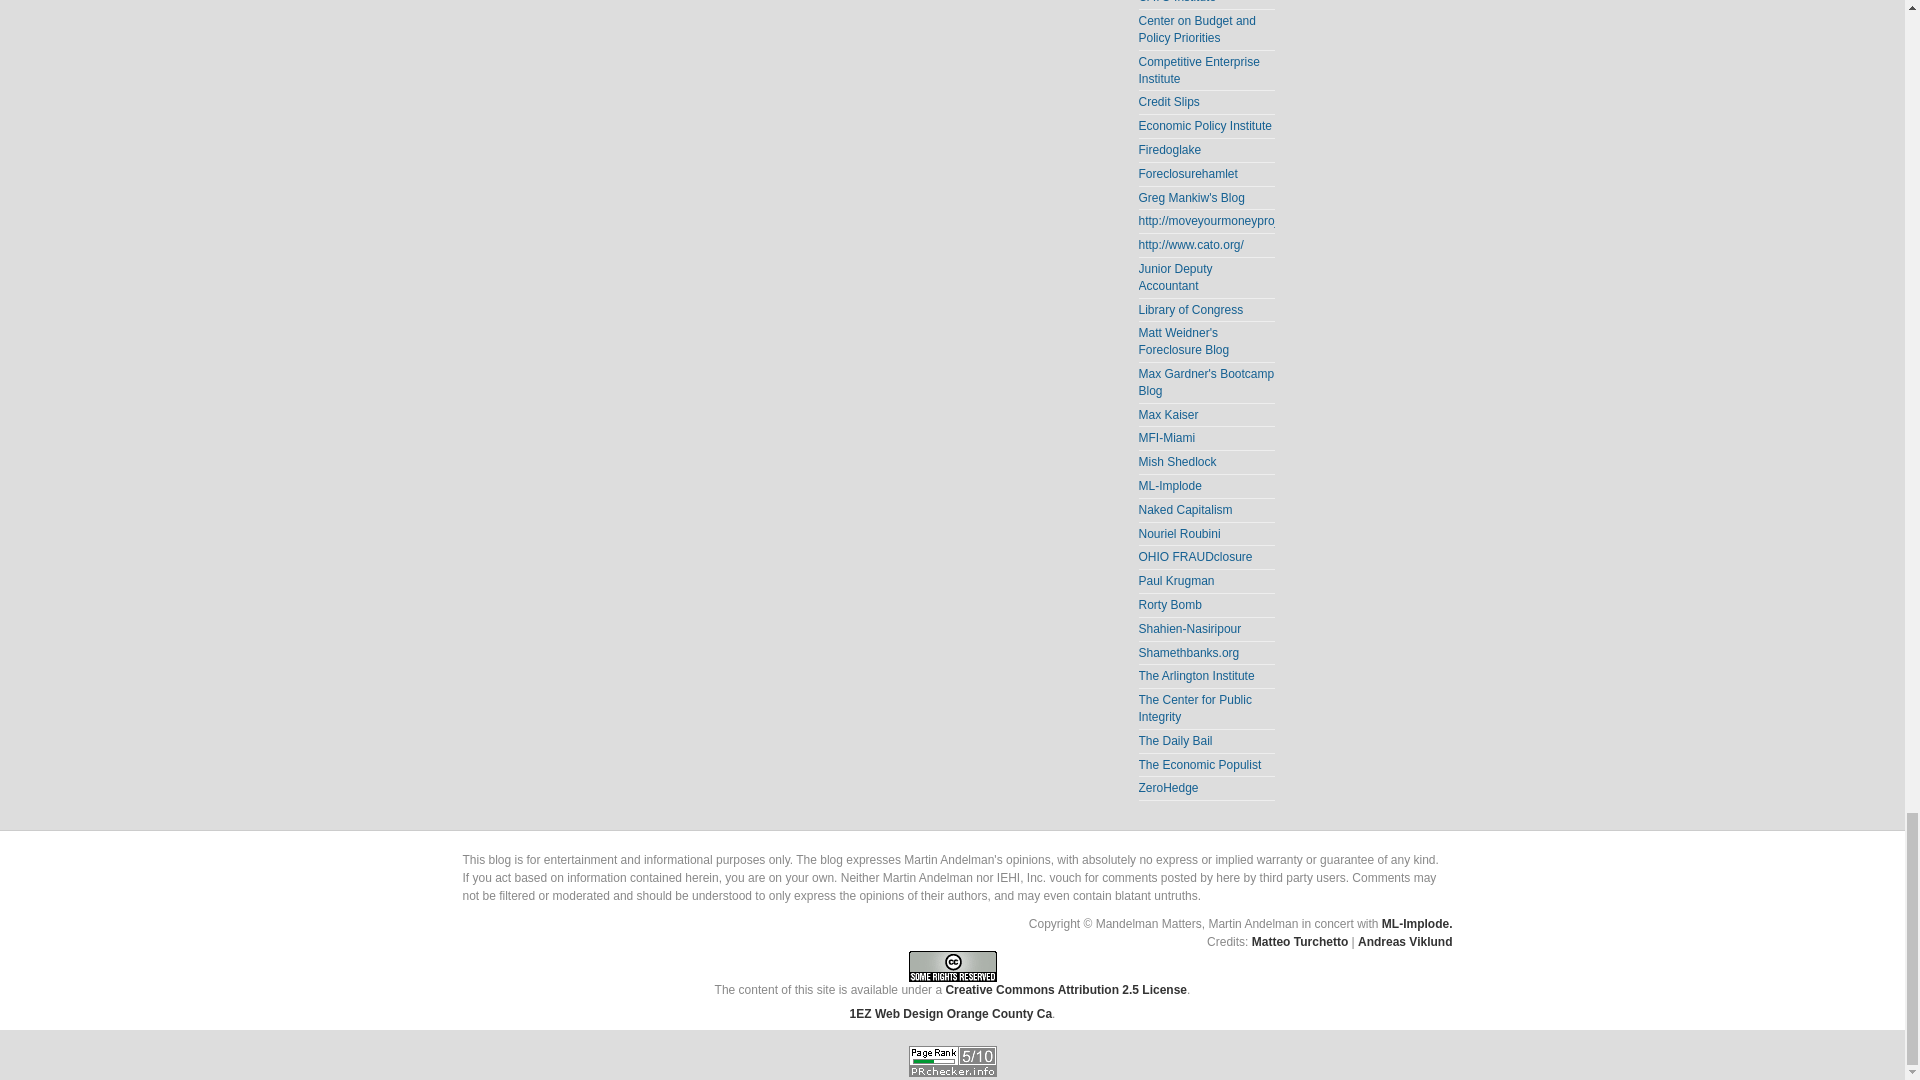  What do you see at coordinates (1194, 556) in the screenshot?
I see `OHIO FRAUDclosure` at bounding box center [1194, 556].